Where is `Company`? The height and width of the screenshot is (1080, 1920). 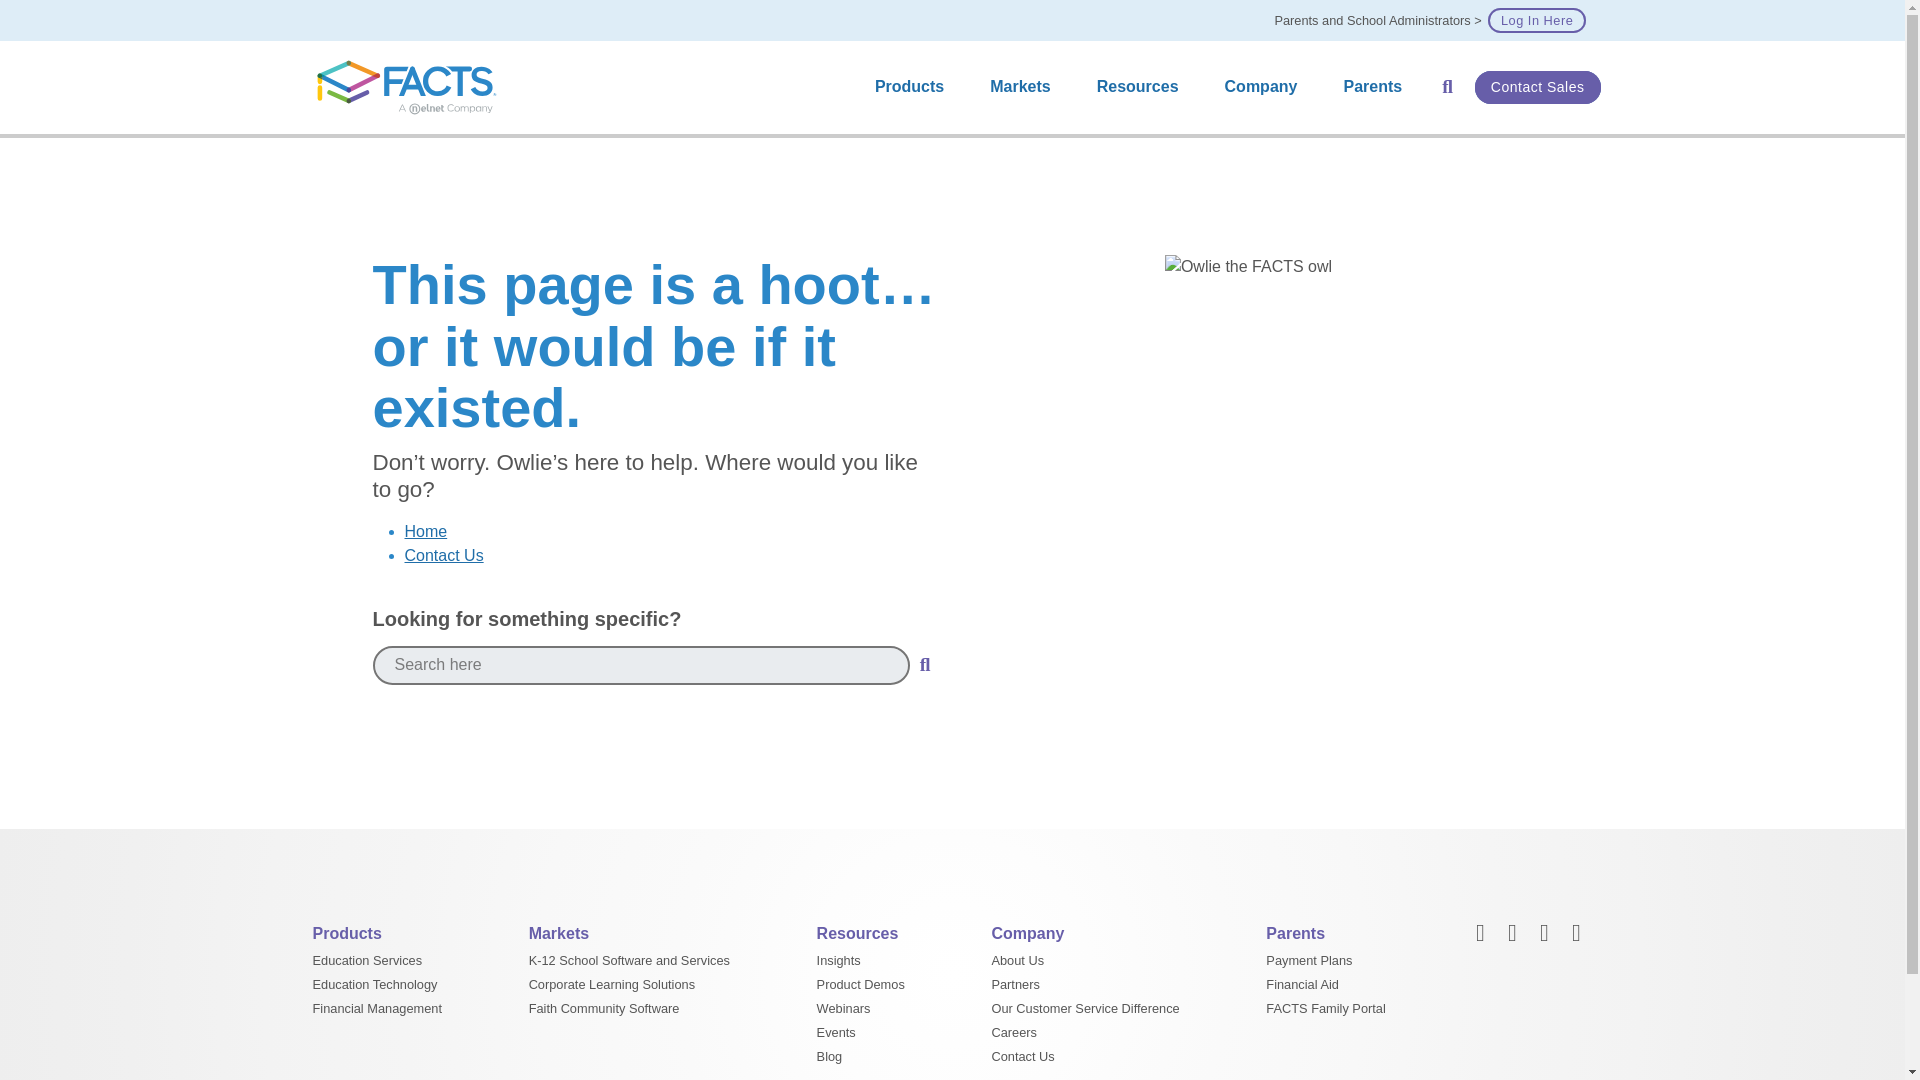 Company is located at coordinates (1266, 87).